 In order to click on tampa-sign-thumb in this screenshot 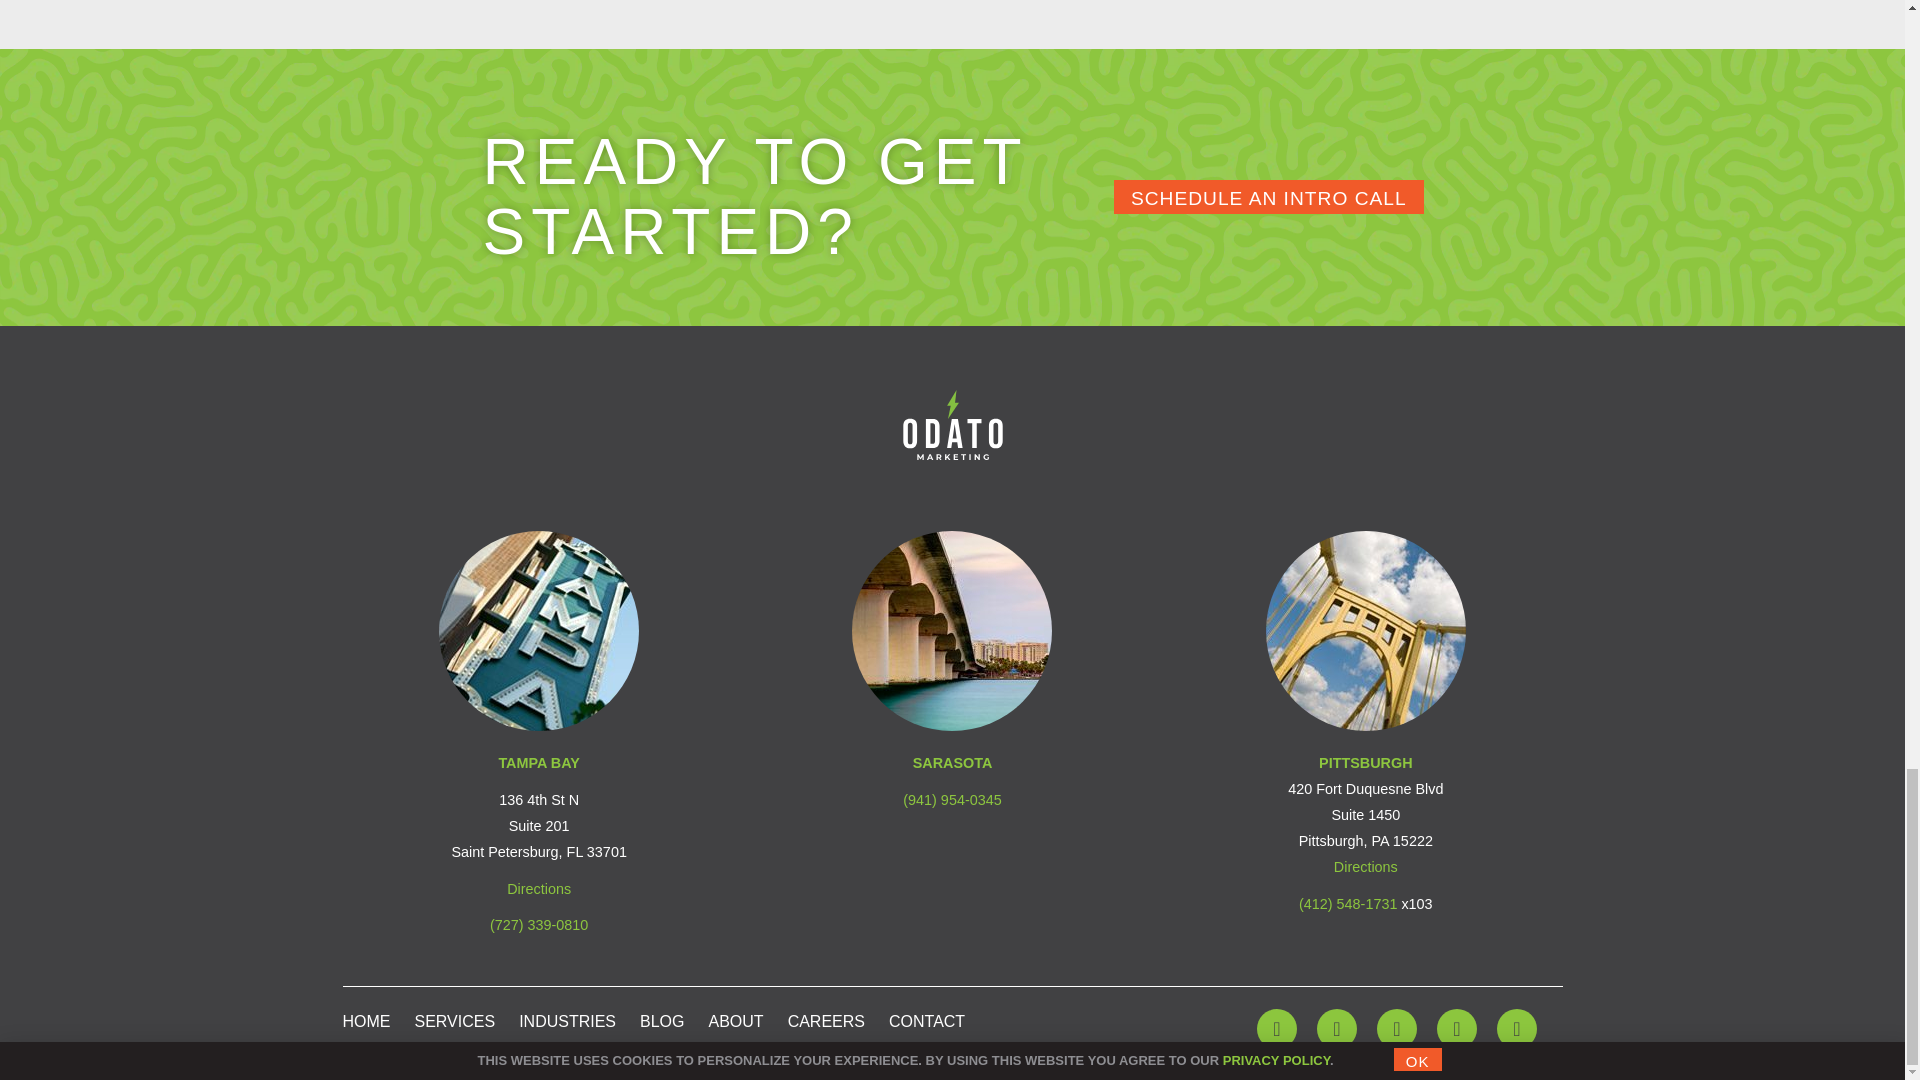, I will do `click(539, 631)`.